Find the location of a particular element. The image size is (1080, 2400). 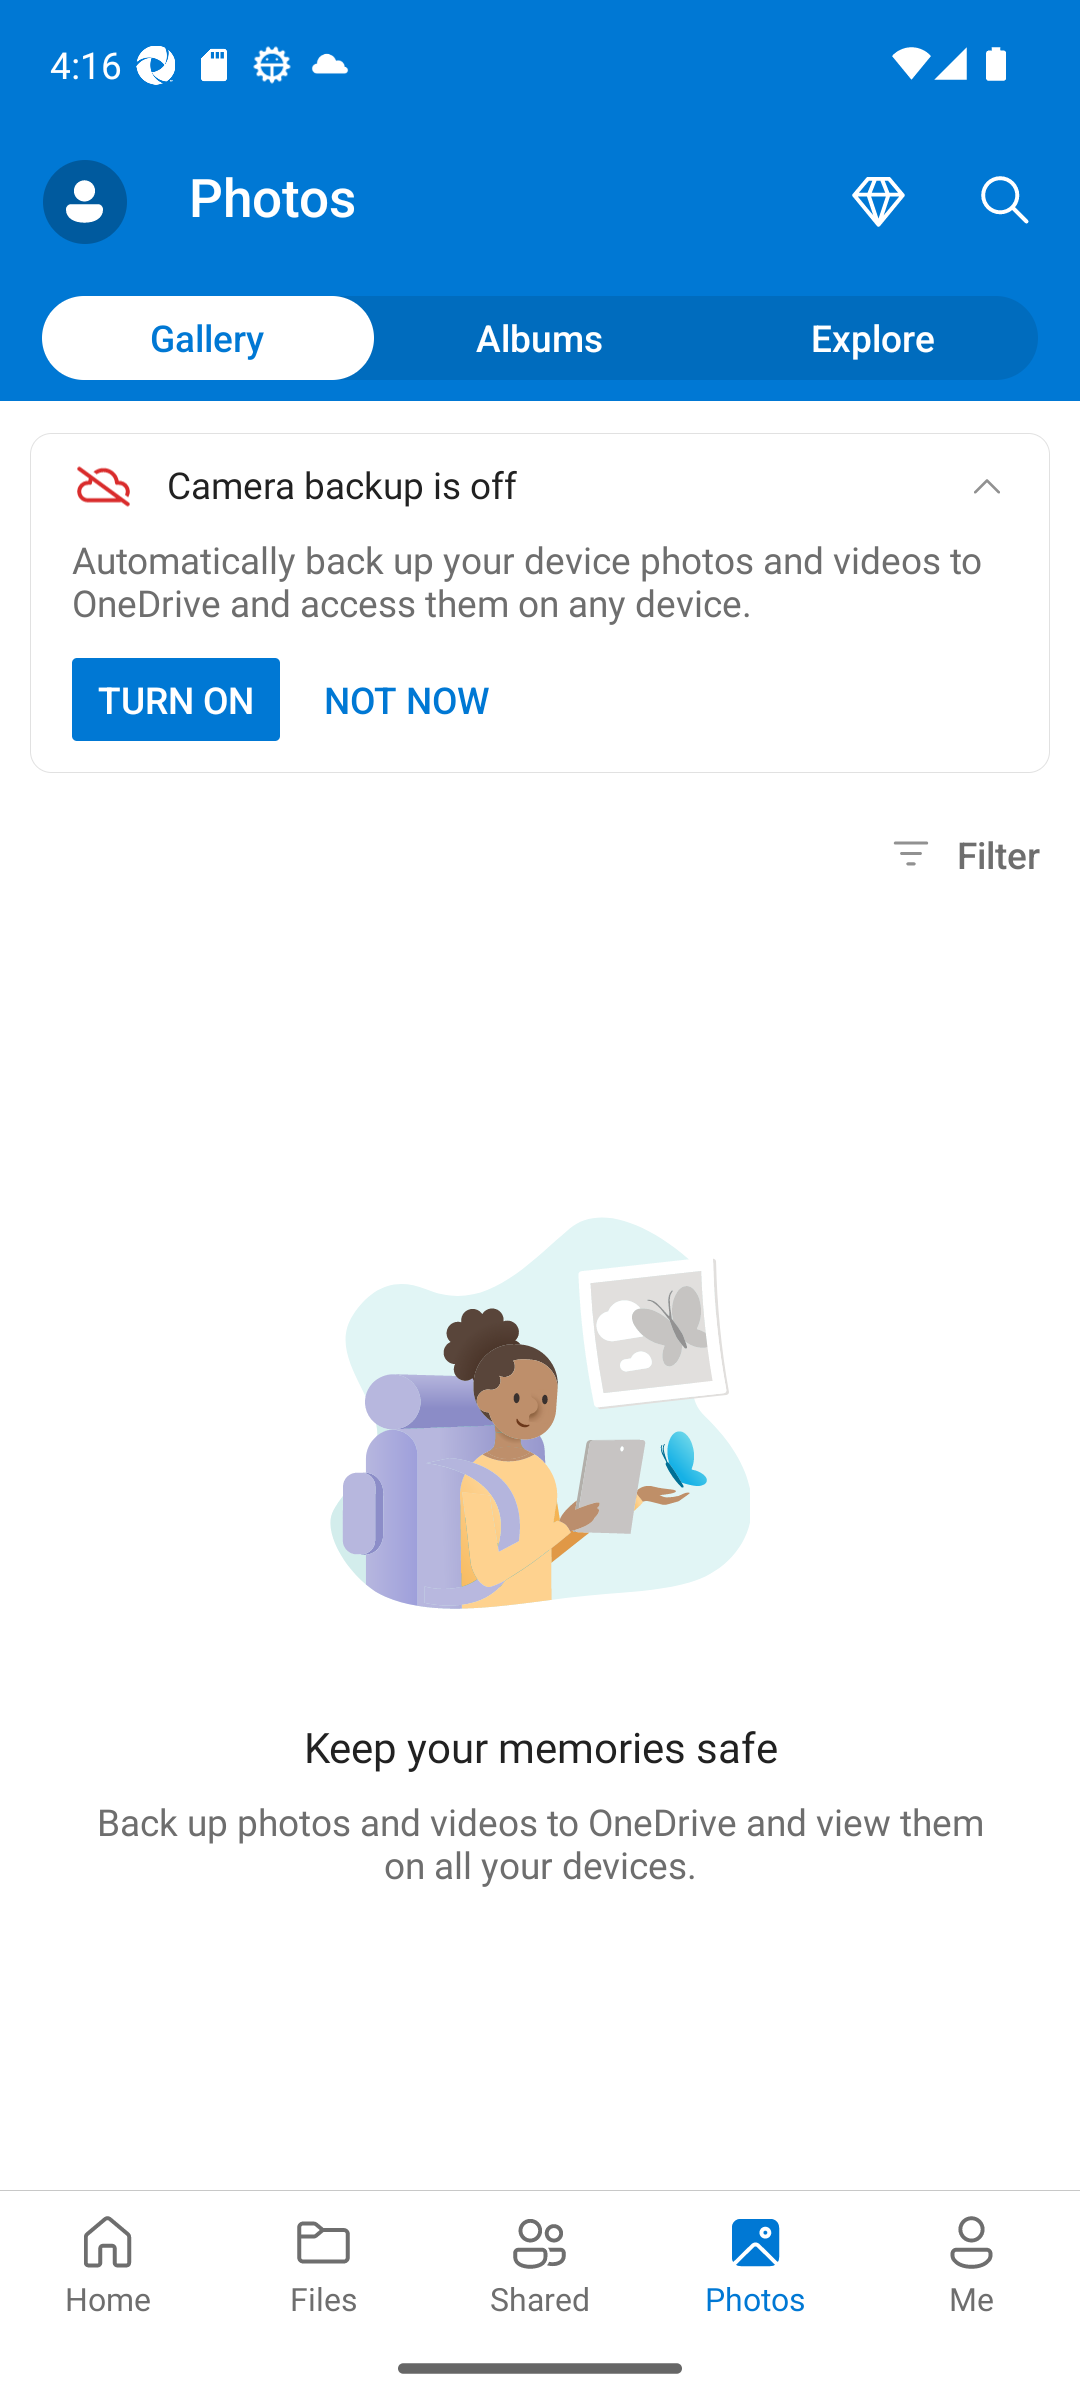

Premium button is located at coordinates (878, 202).